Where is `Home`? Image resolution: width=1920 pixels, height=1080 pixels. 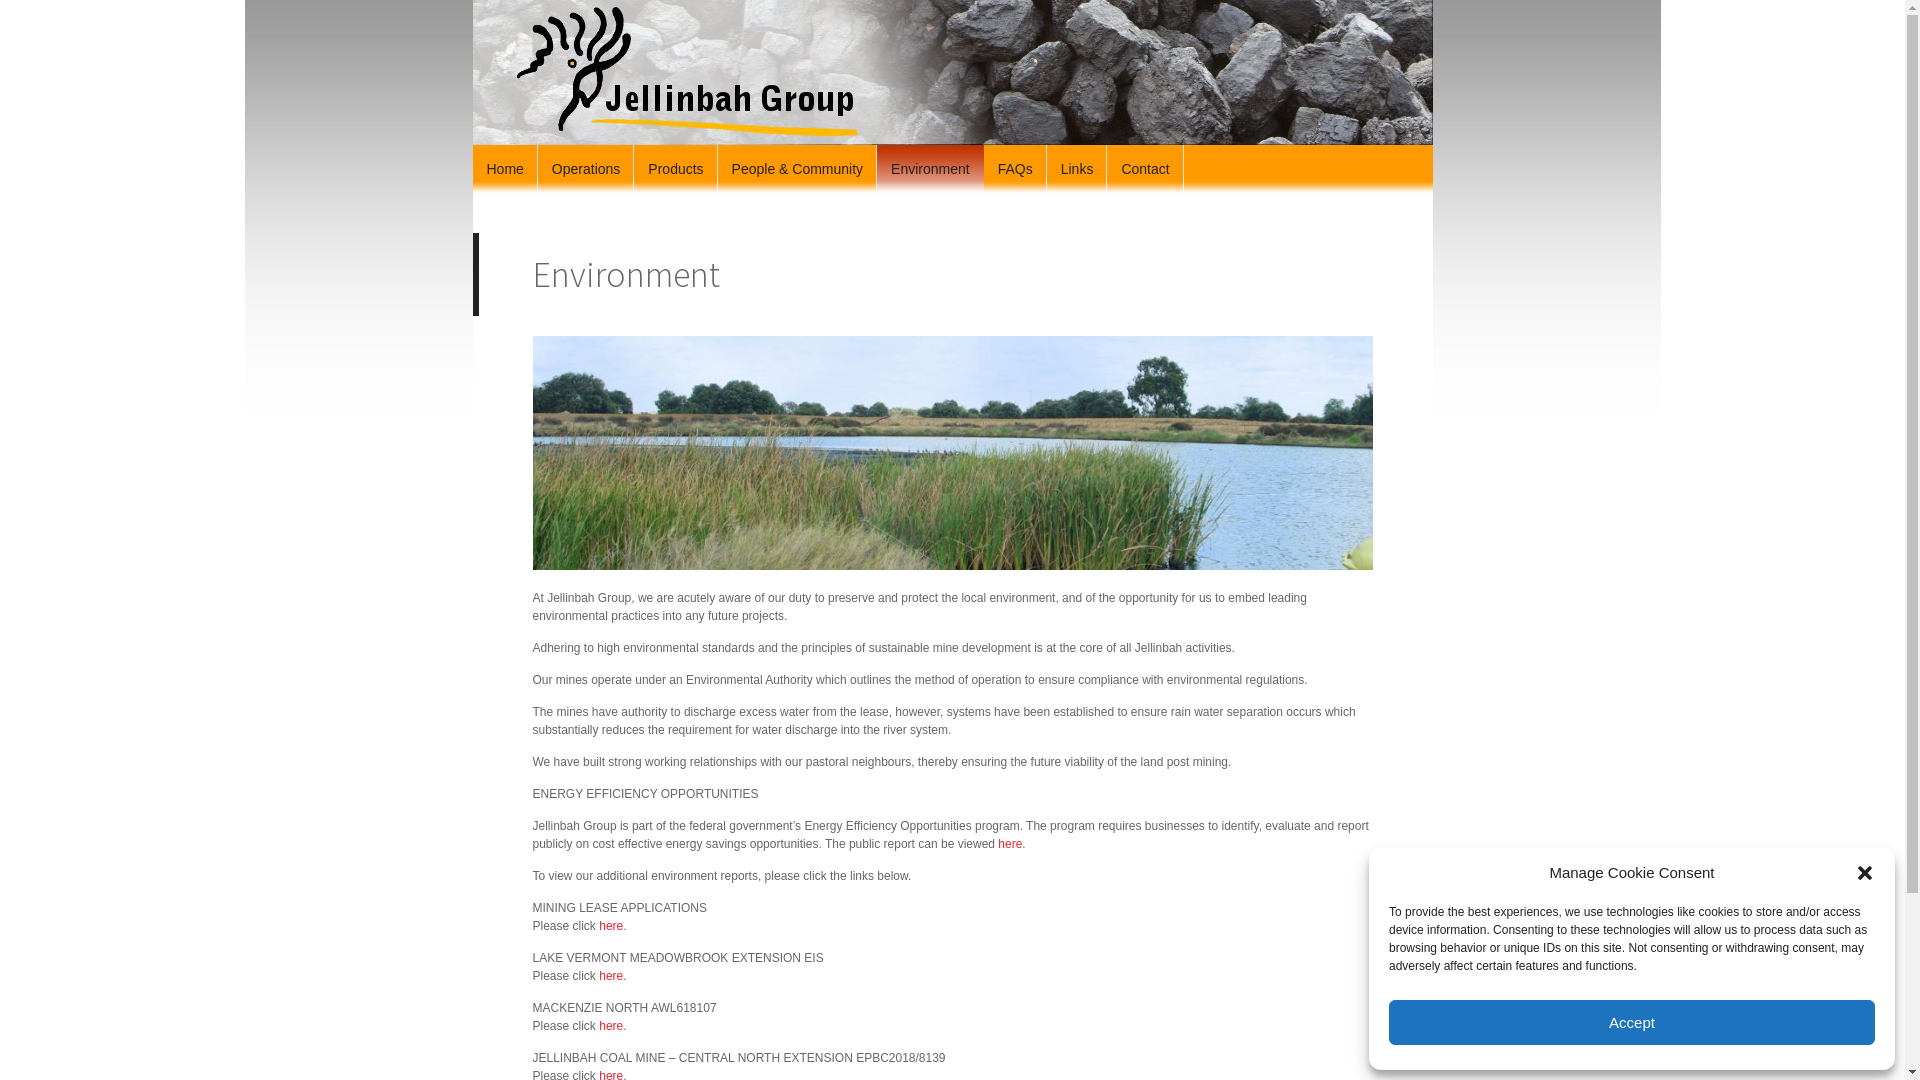 Home is located at coordinates (504, 169).